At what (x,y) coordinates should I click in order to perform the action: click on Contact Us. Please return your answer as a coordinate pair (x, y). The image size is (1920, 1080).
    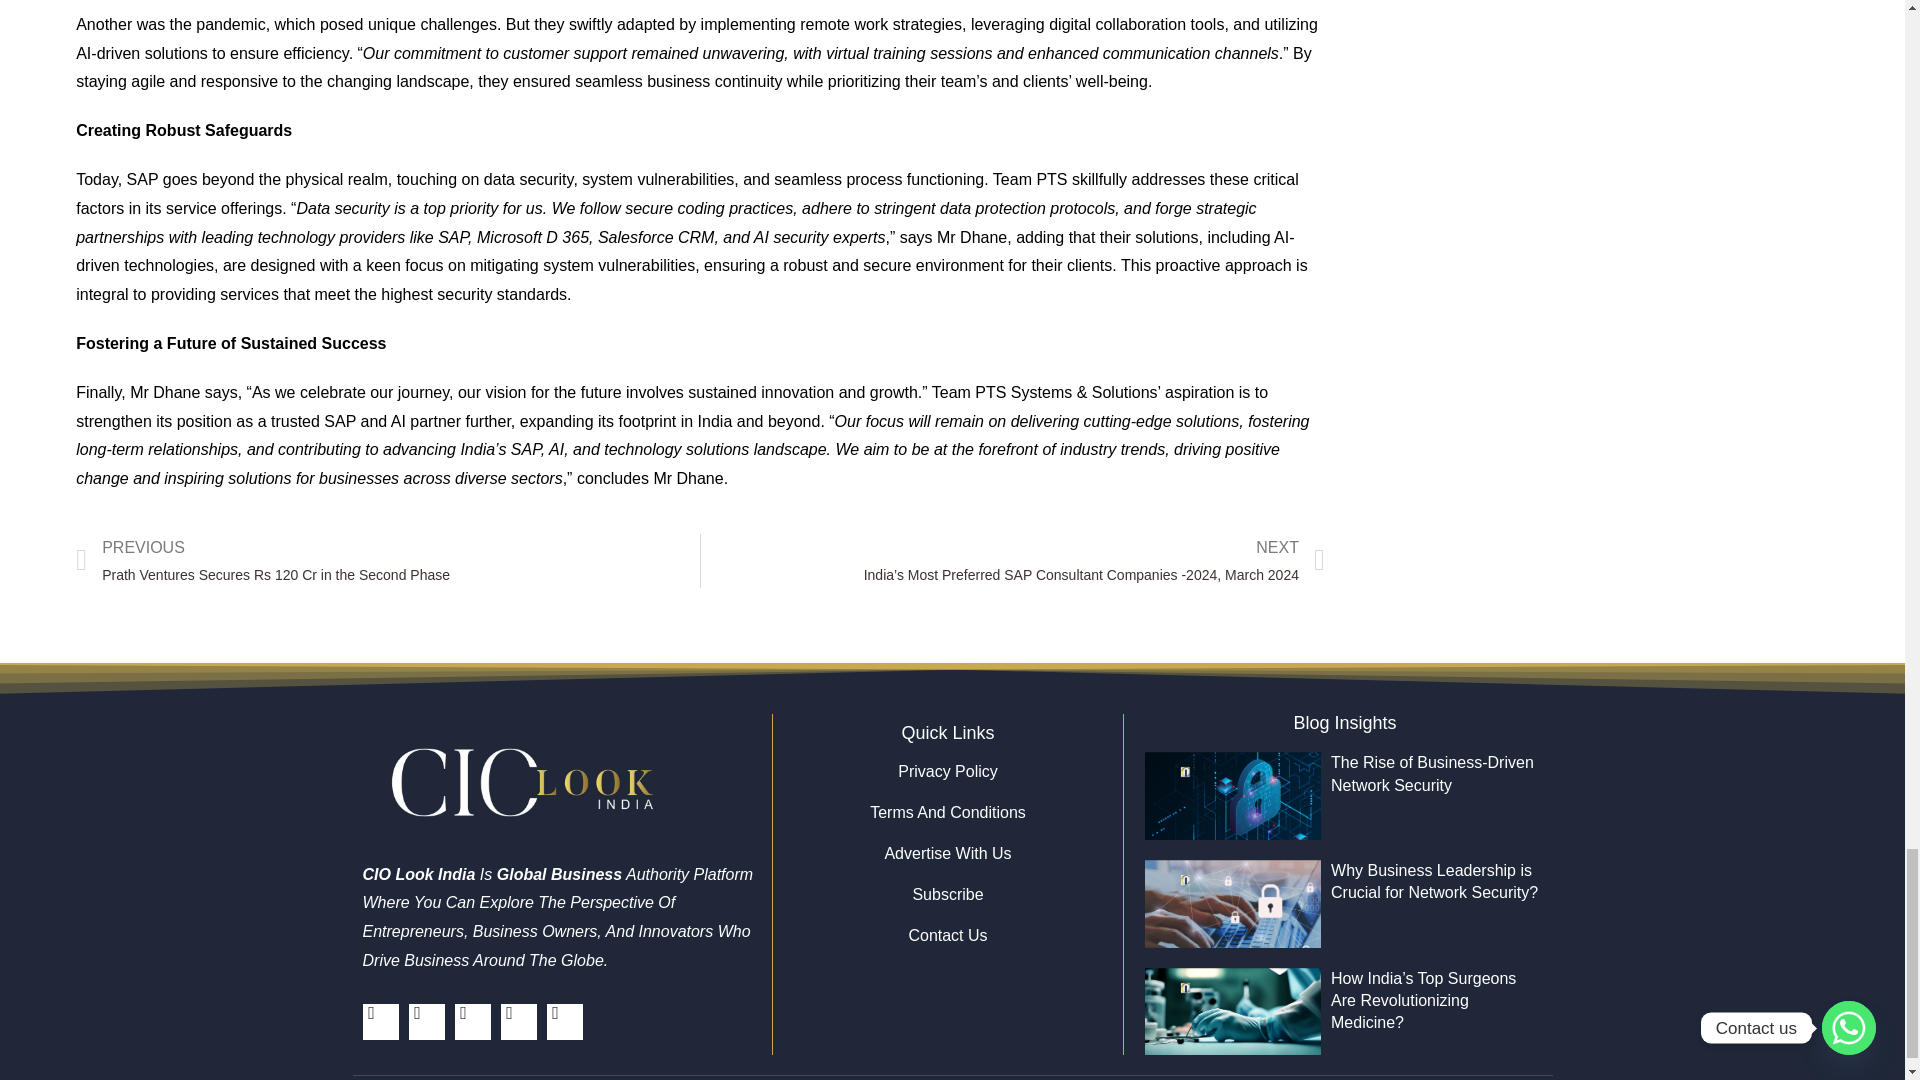
    Looking at the image, I should click on (947, 936).